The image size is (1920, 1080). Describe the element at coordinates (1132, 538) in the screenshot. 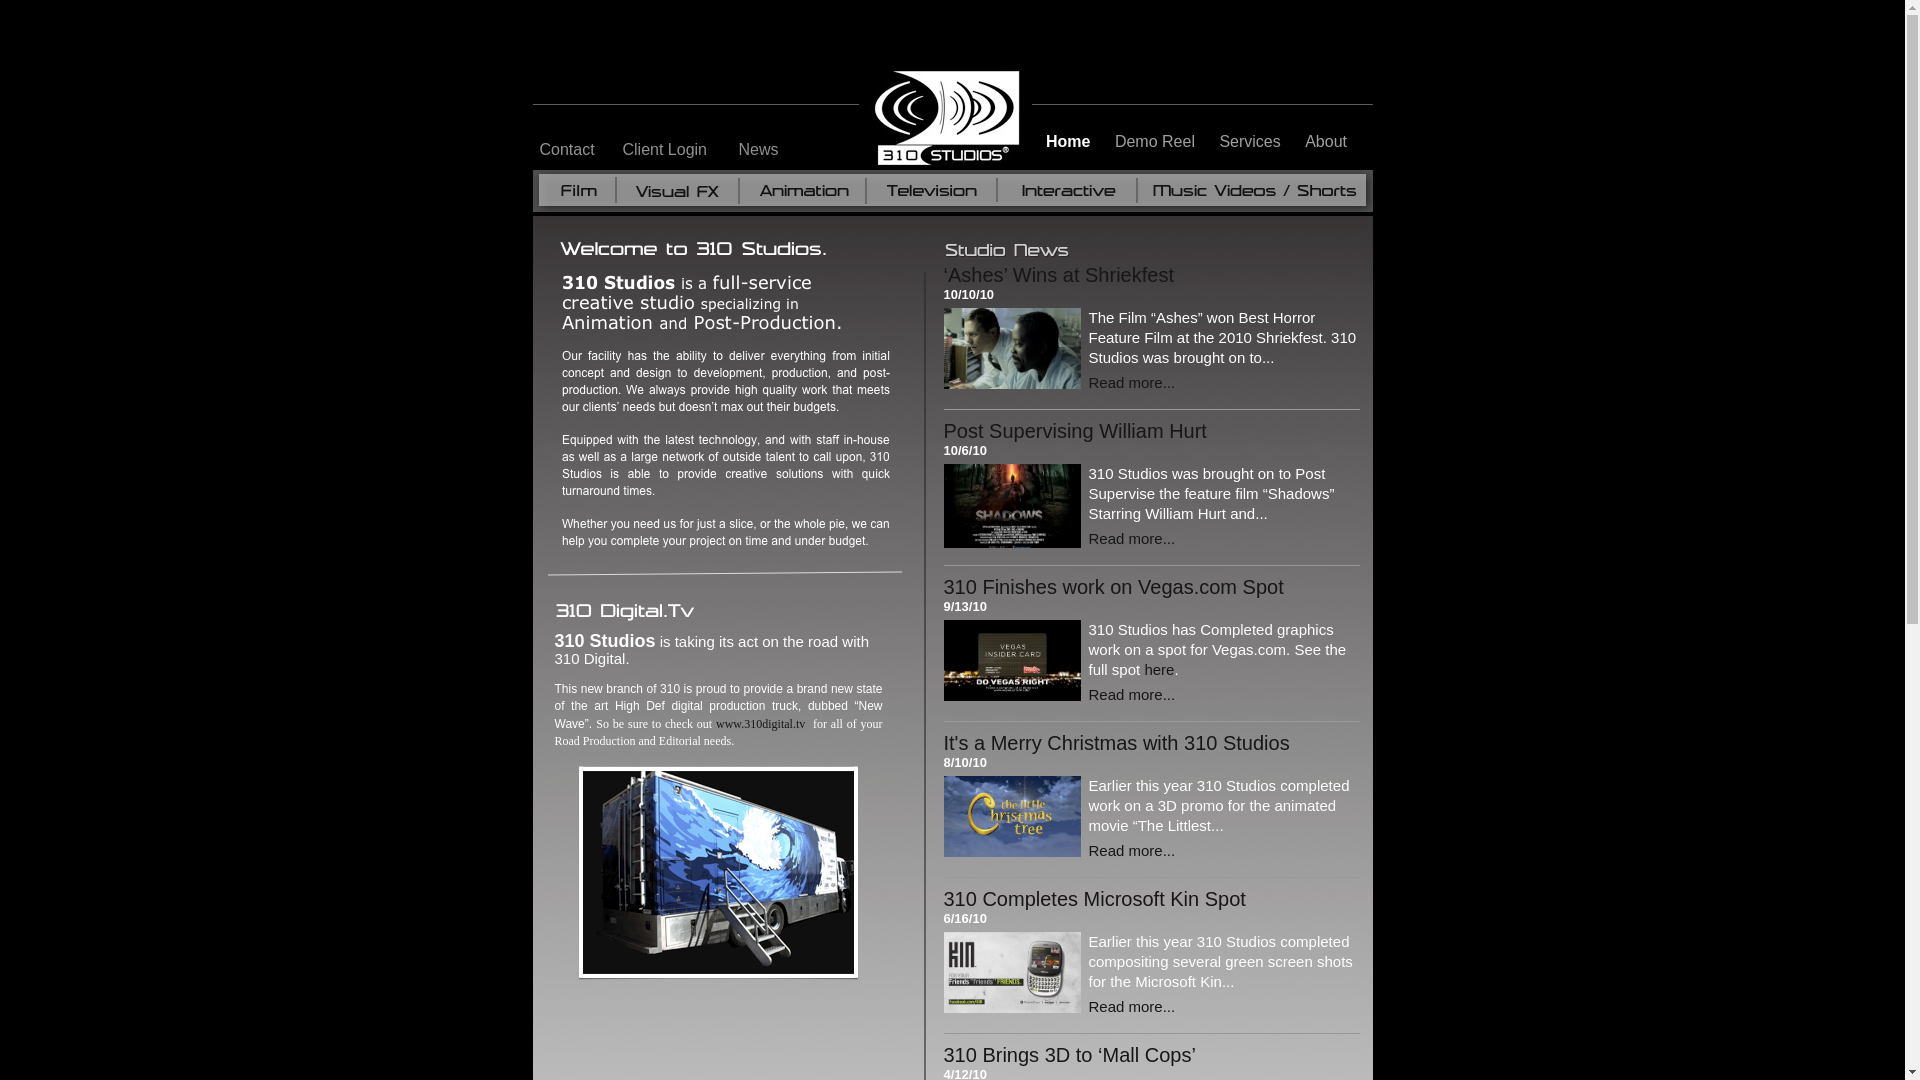

I see `Read more...` at that location.